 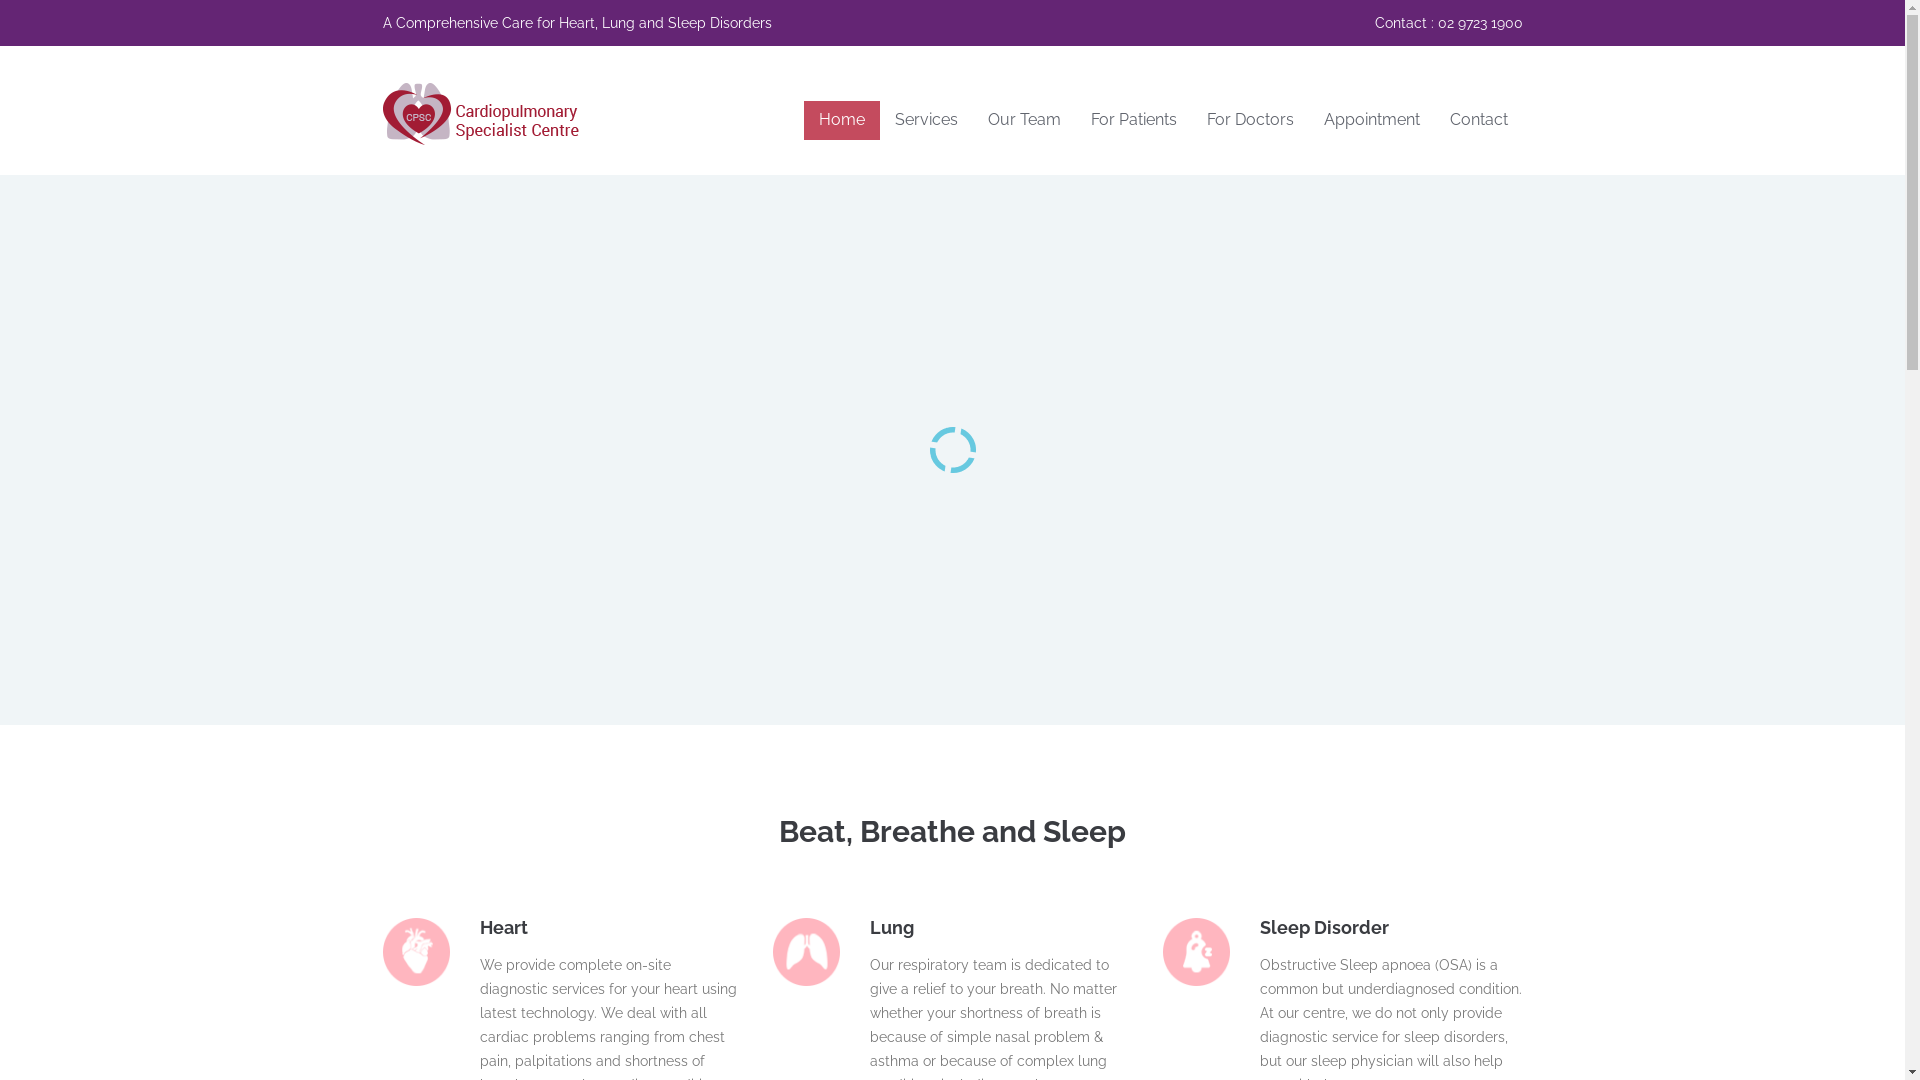 I want to click on For Doctors, so click(x=1250, y=120).